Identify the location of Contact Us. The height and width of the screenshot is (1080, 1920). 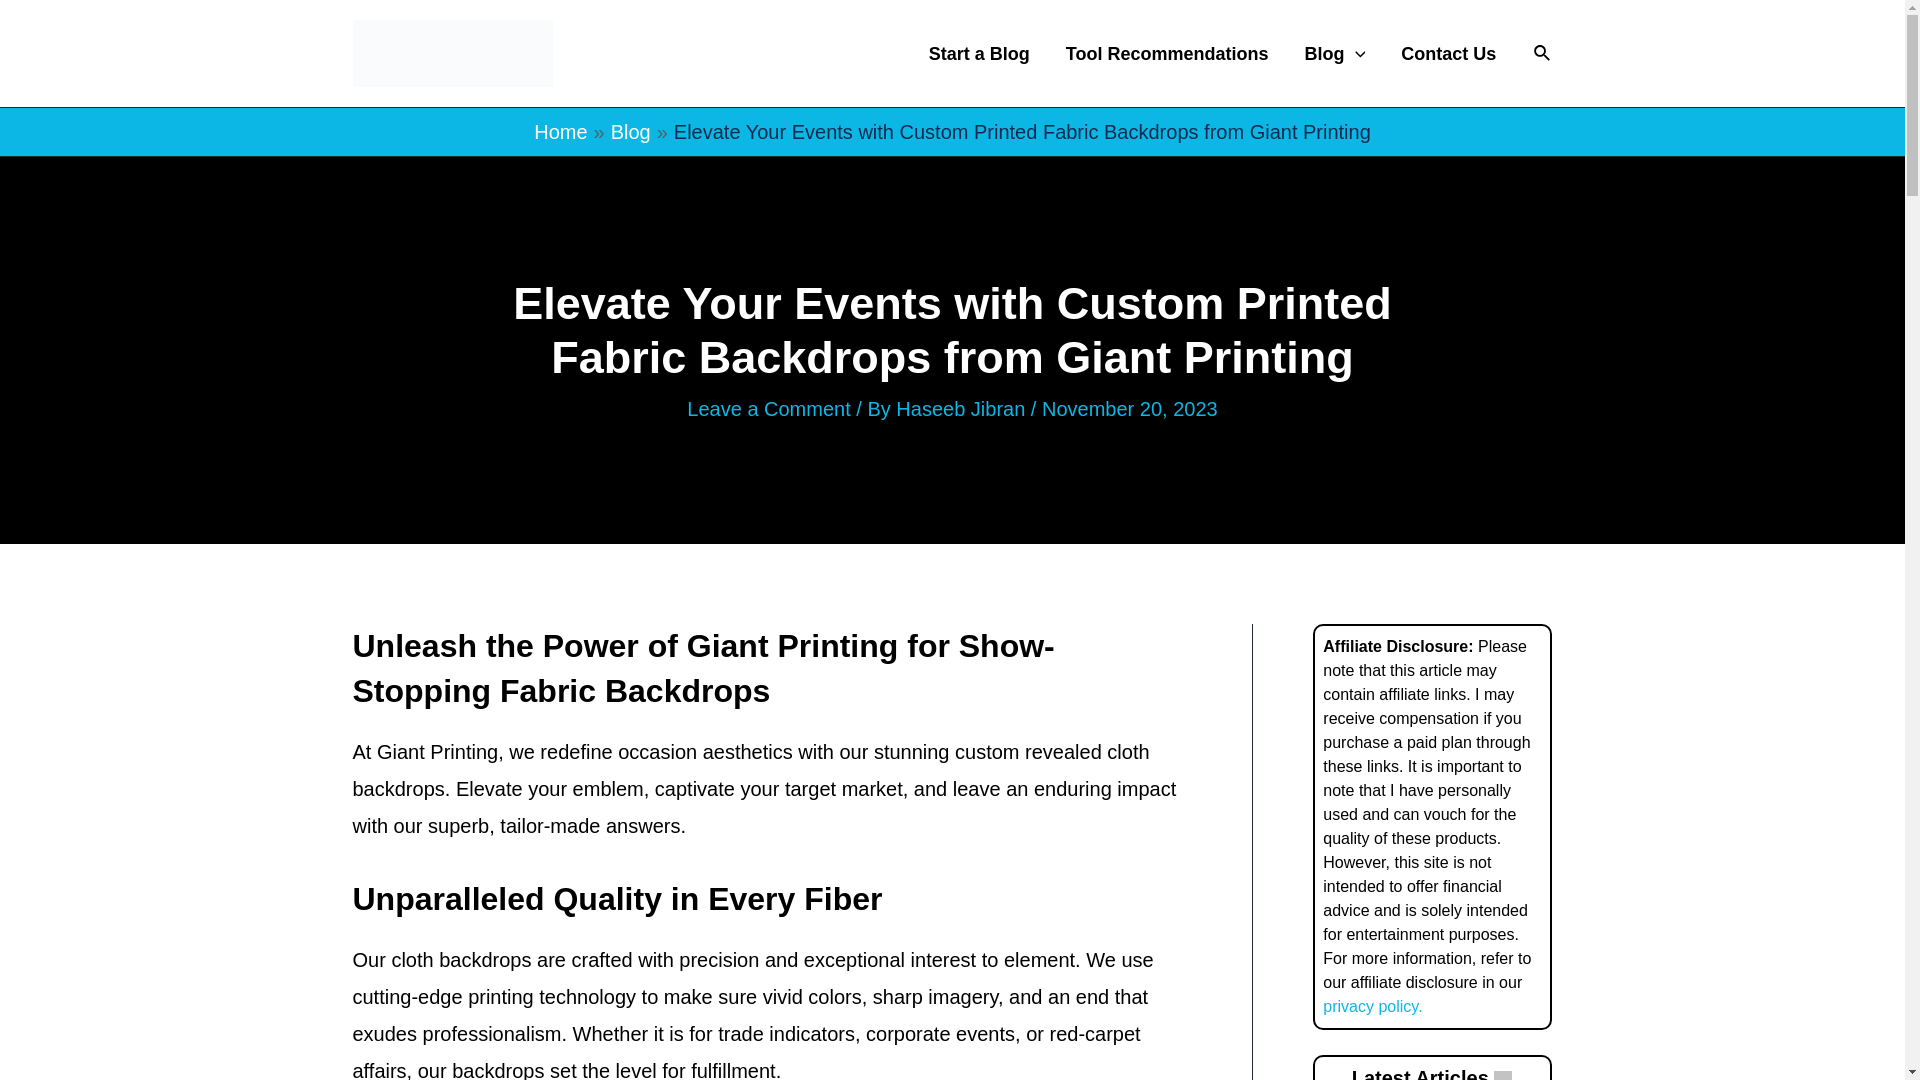
(1448, 54).